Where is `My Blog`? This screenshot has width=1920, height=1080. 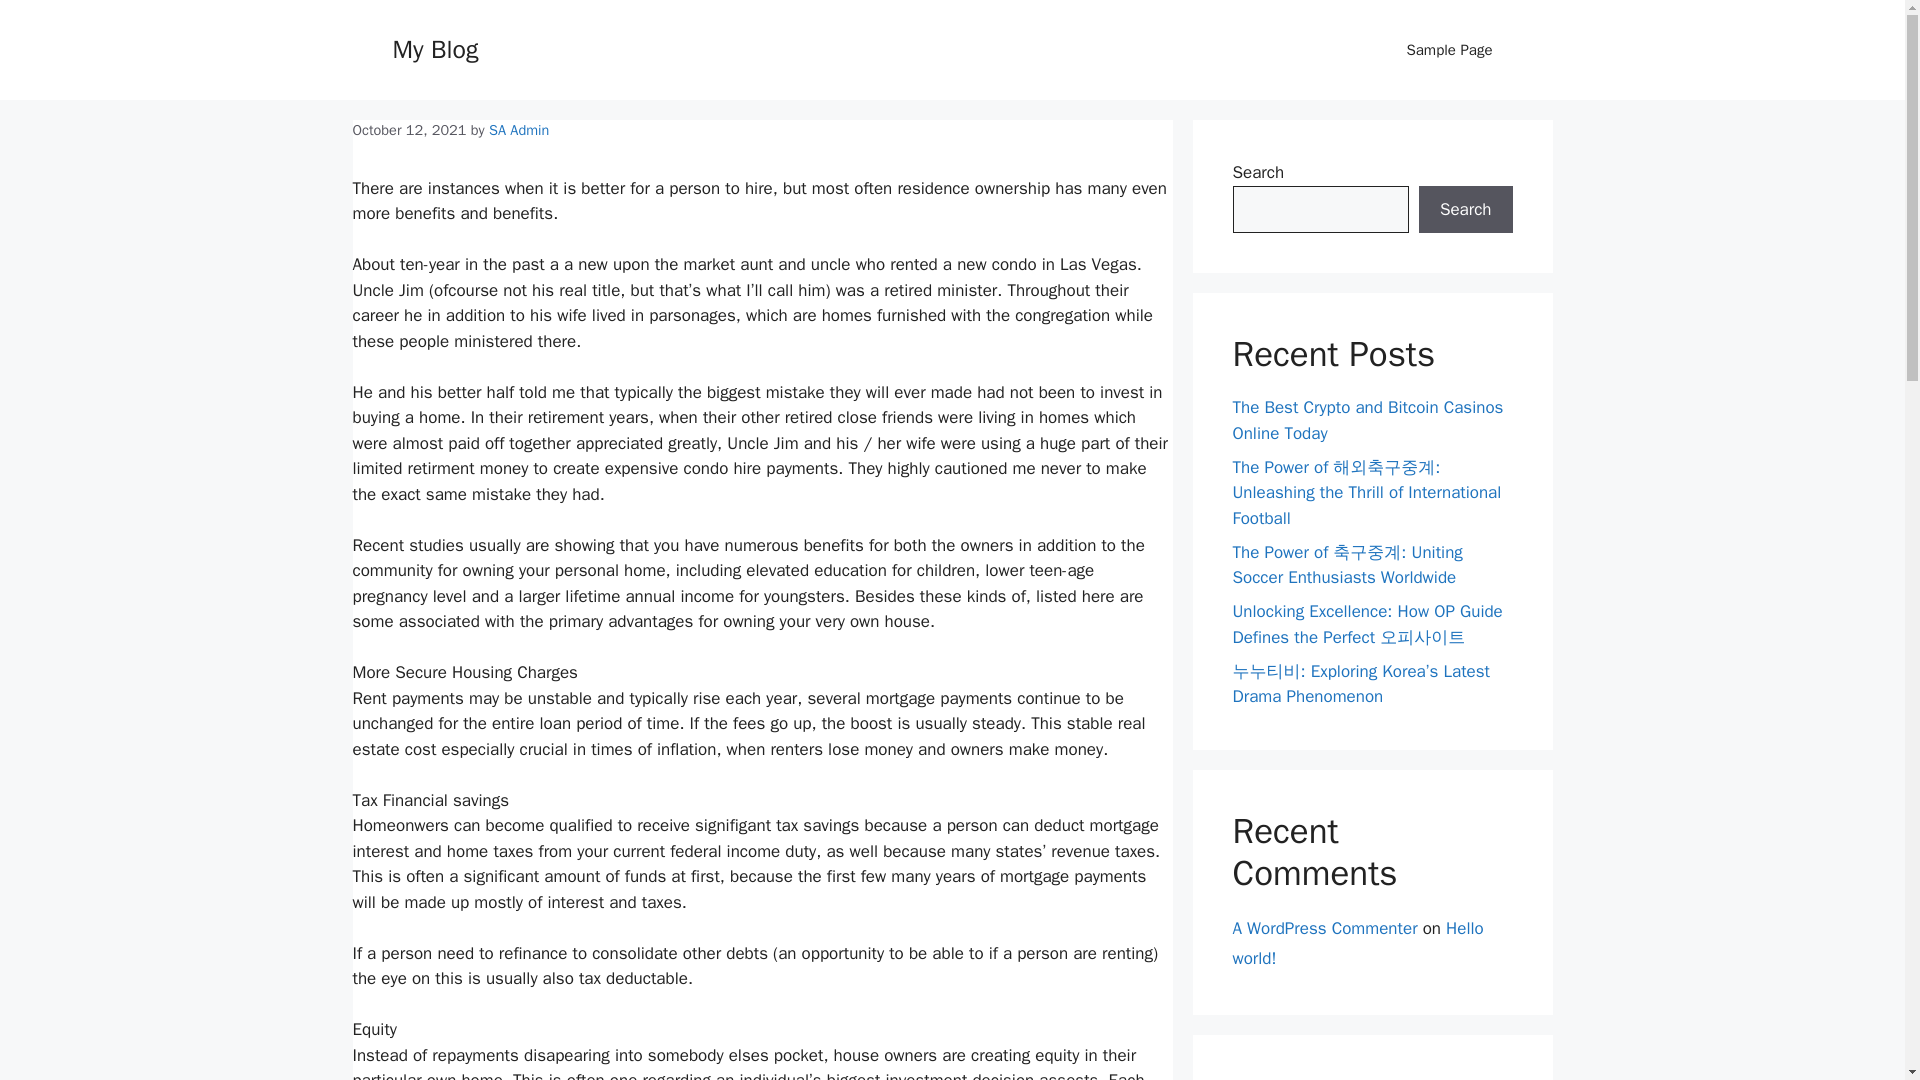
My Blog is located at coordinates (434, 48).